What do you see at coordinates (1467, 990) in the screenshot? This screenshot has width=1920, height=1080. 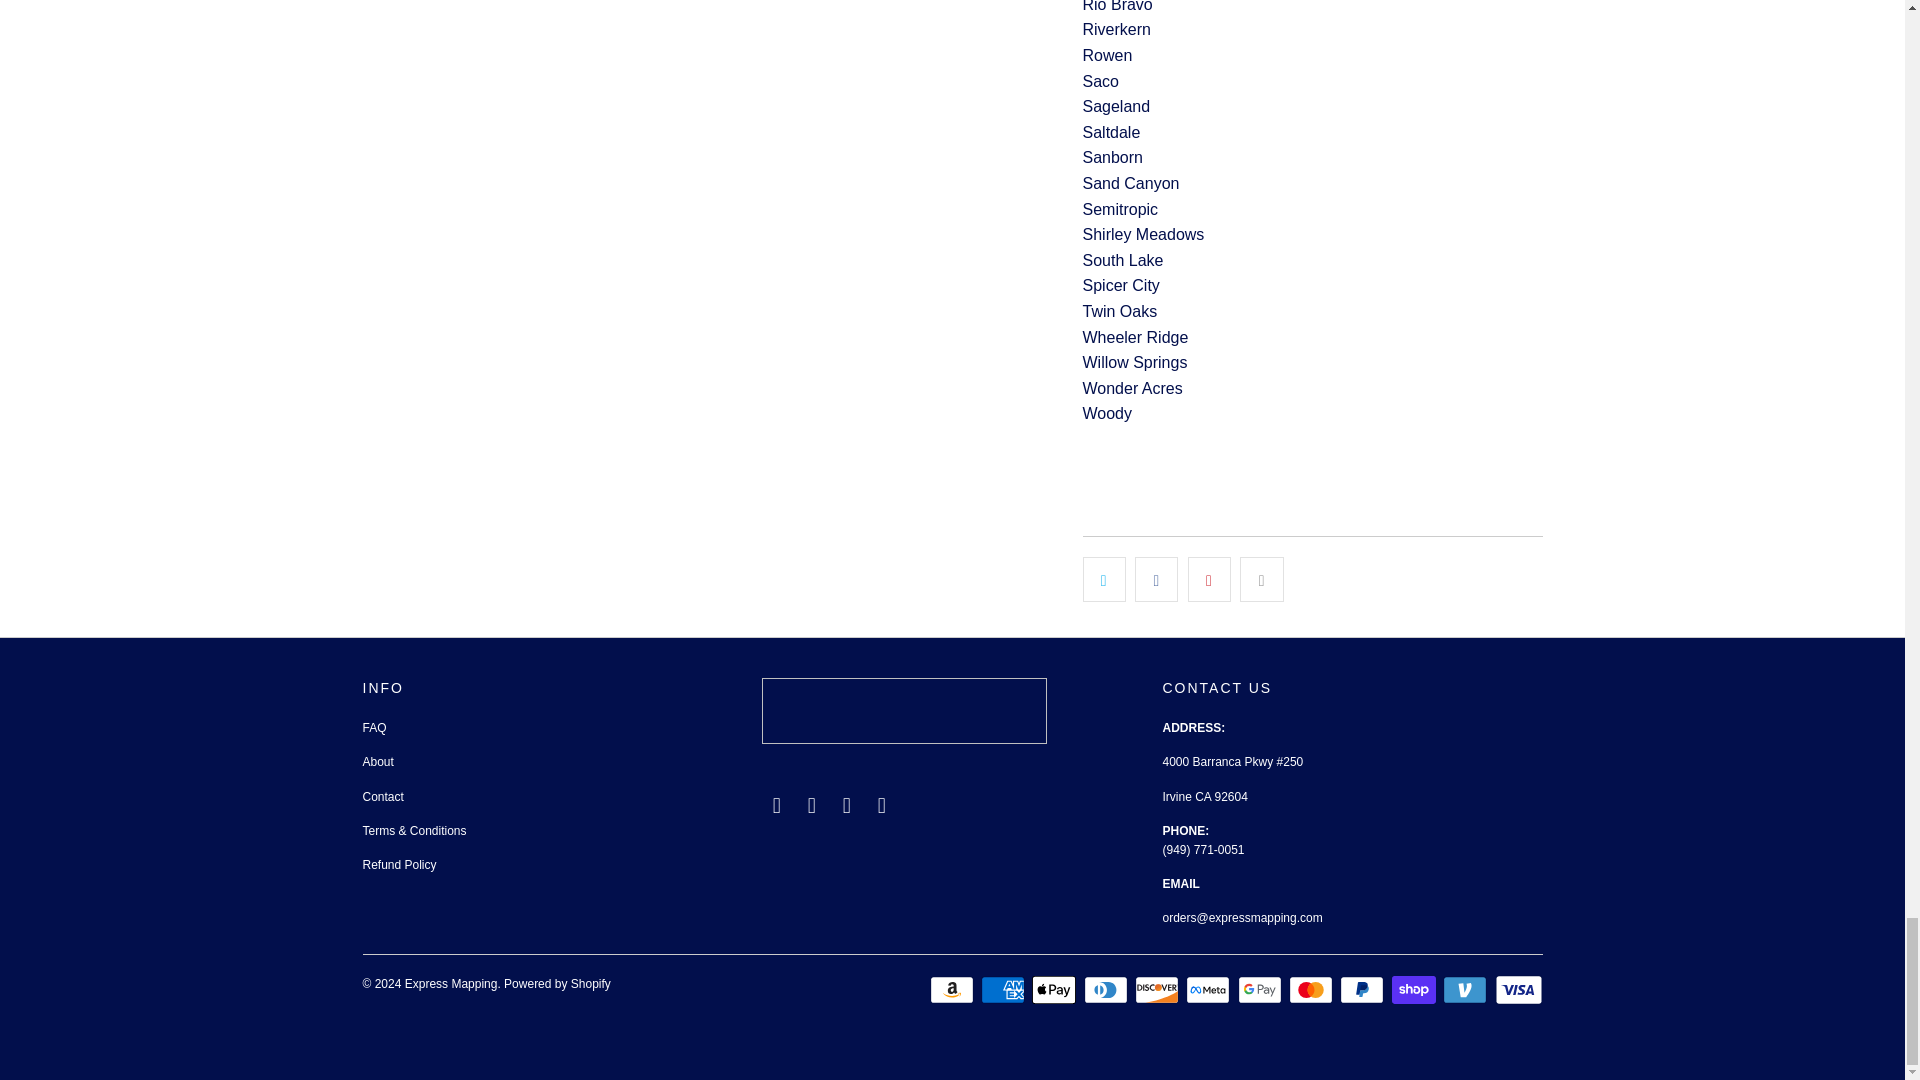 I see `Venmo` at bounding box center [1467, 990].